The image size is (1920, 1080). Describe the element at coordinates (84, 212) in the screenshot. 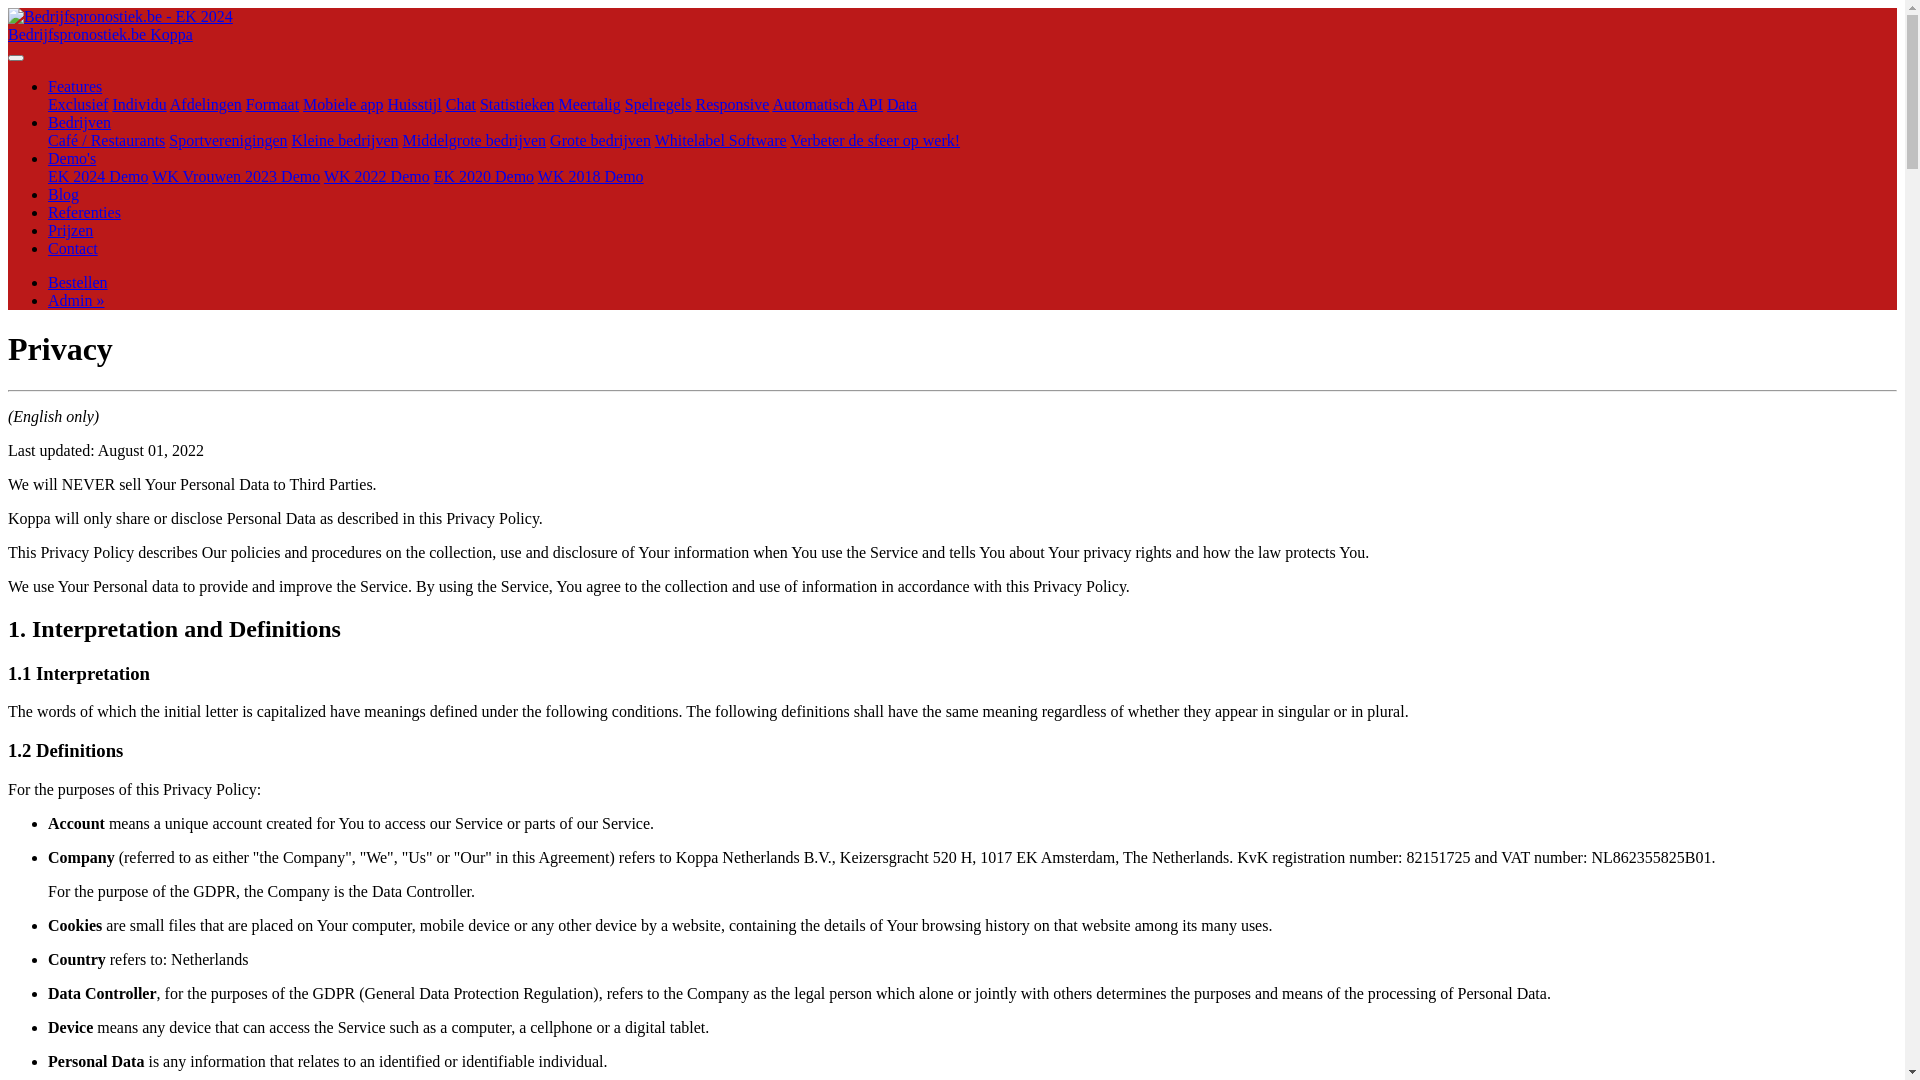

I see `Referenties` at that location.